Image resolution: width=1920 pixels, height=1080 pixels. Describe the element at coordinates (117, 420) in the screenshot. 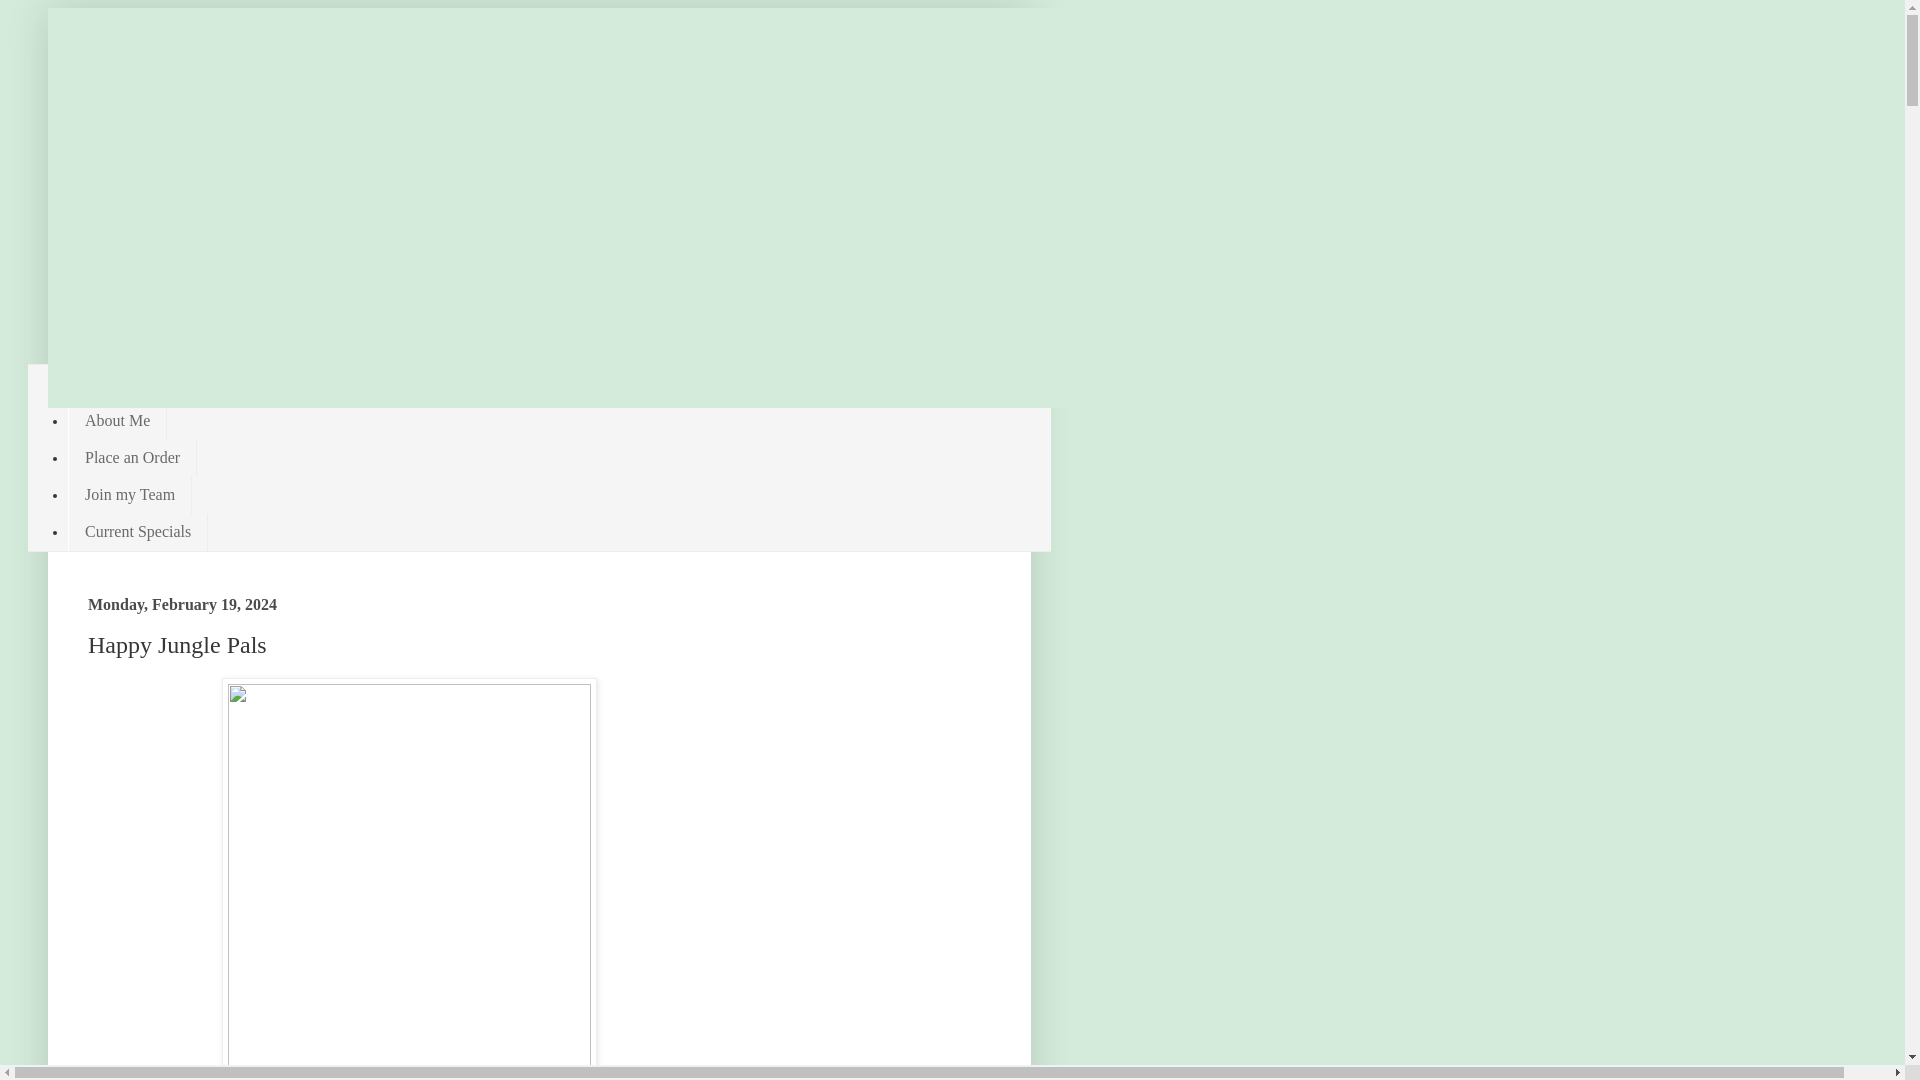

I see `About Me` at that location.